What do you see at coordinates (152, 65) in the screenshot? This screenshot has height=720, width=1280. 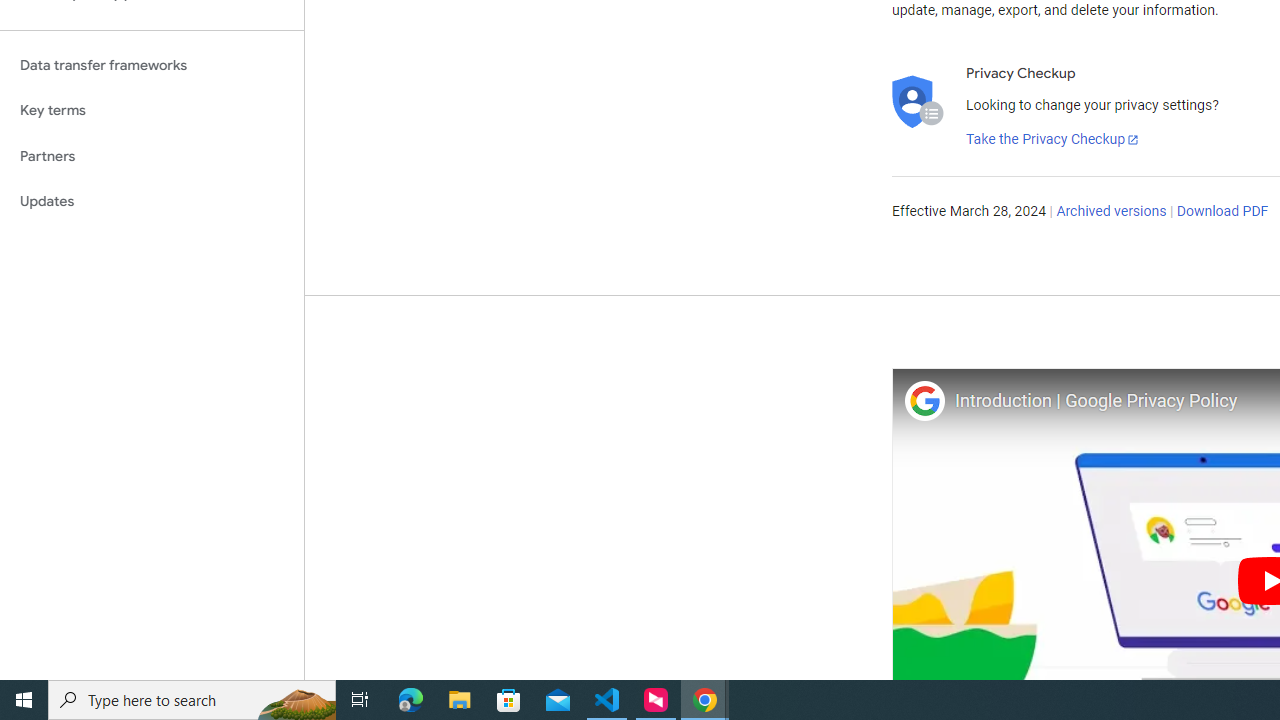 I see `Data transfer frameworks` at bounding box center [152, 65].